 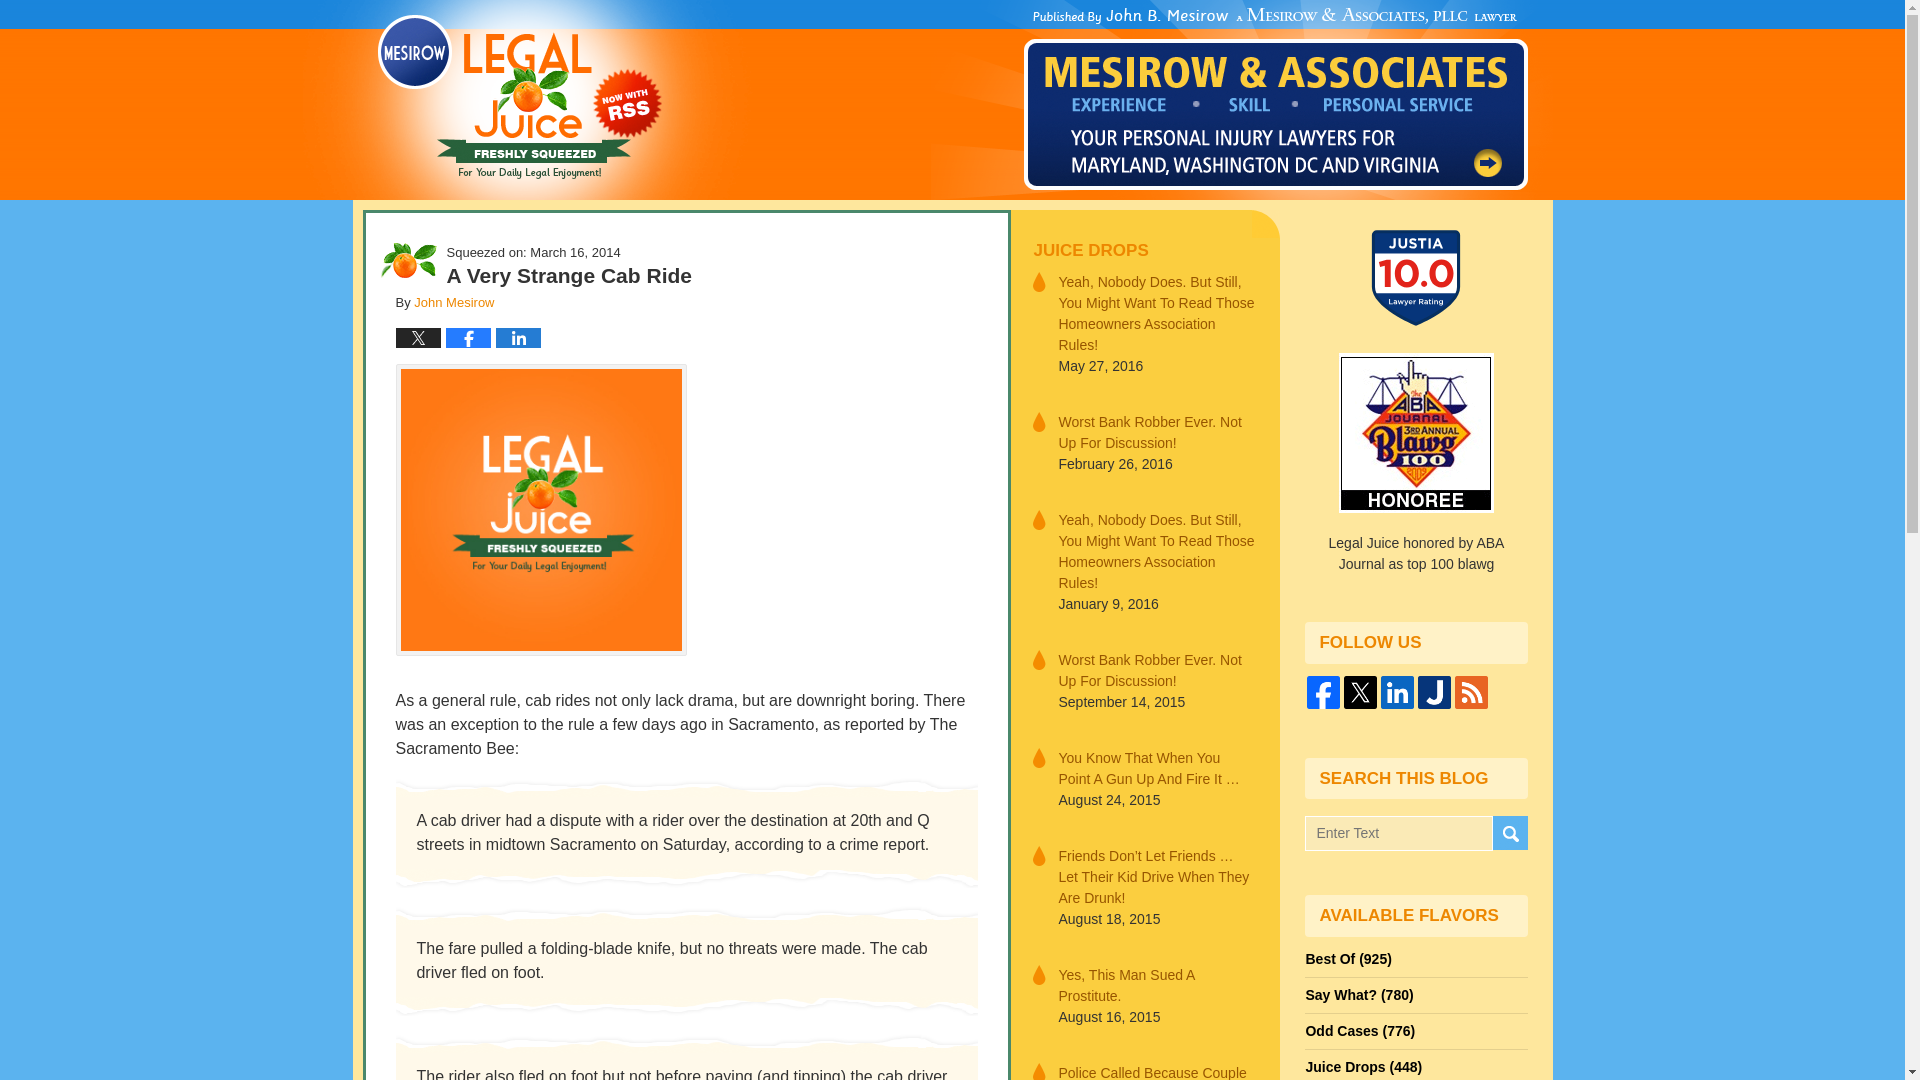 I want to click on Twitter, so click(x=1360, y=692).